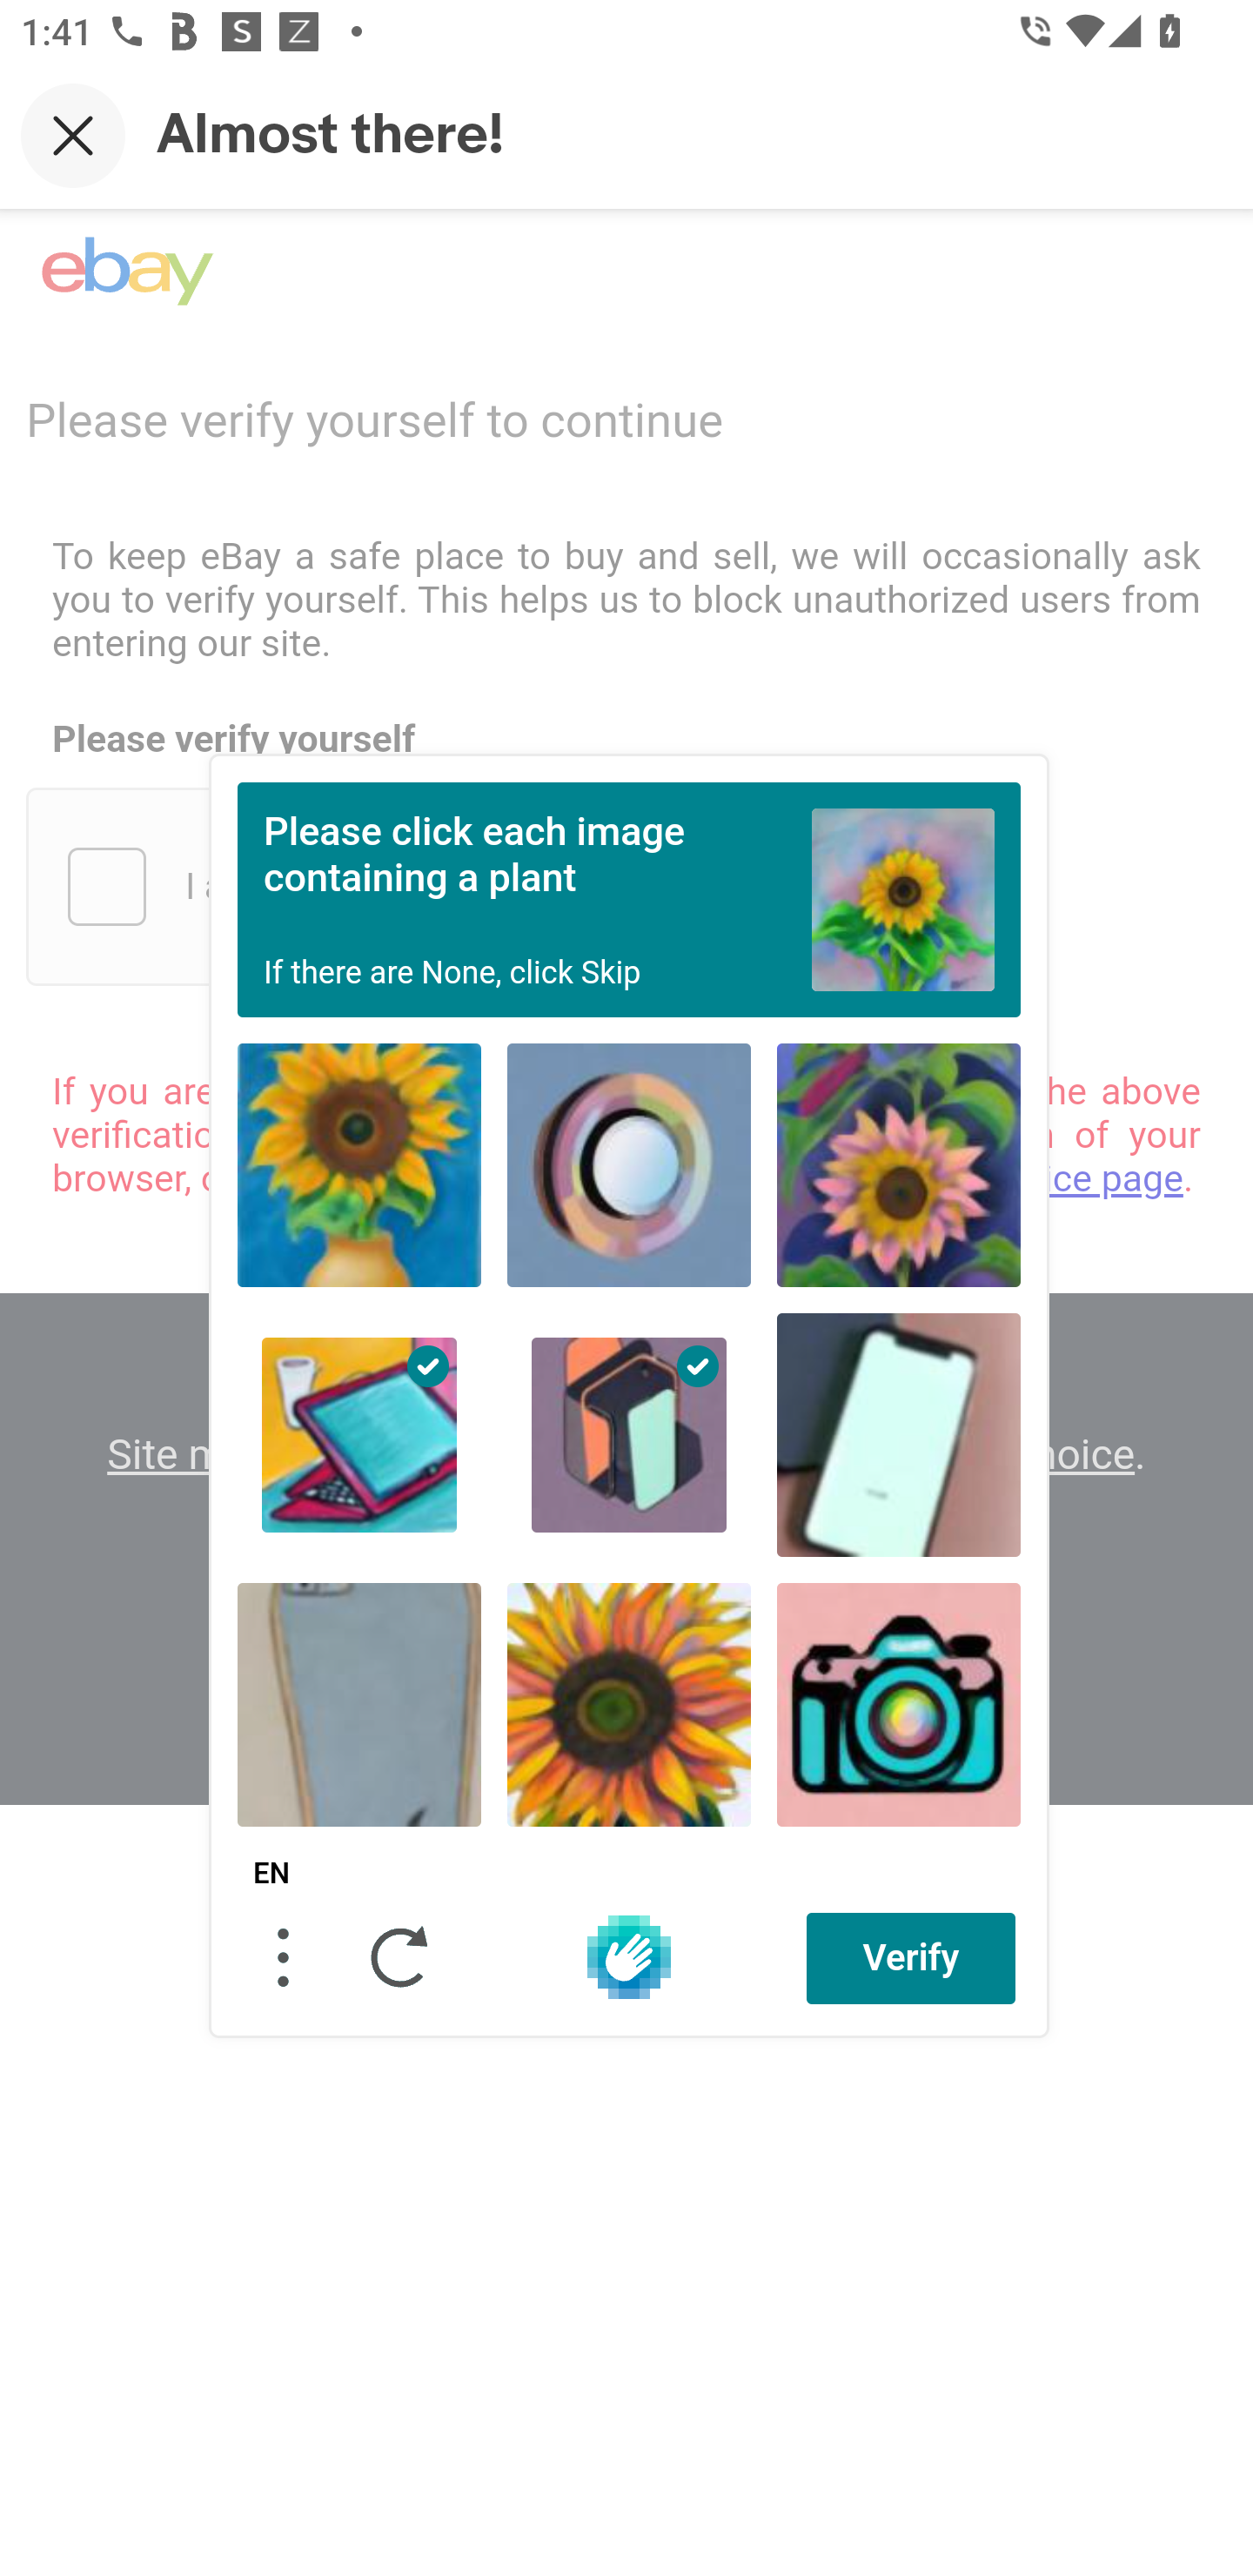  Describe the element at coordinates (628, 1164) in the screenshot. I see `Challenge Image 2` at that location.